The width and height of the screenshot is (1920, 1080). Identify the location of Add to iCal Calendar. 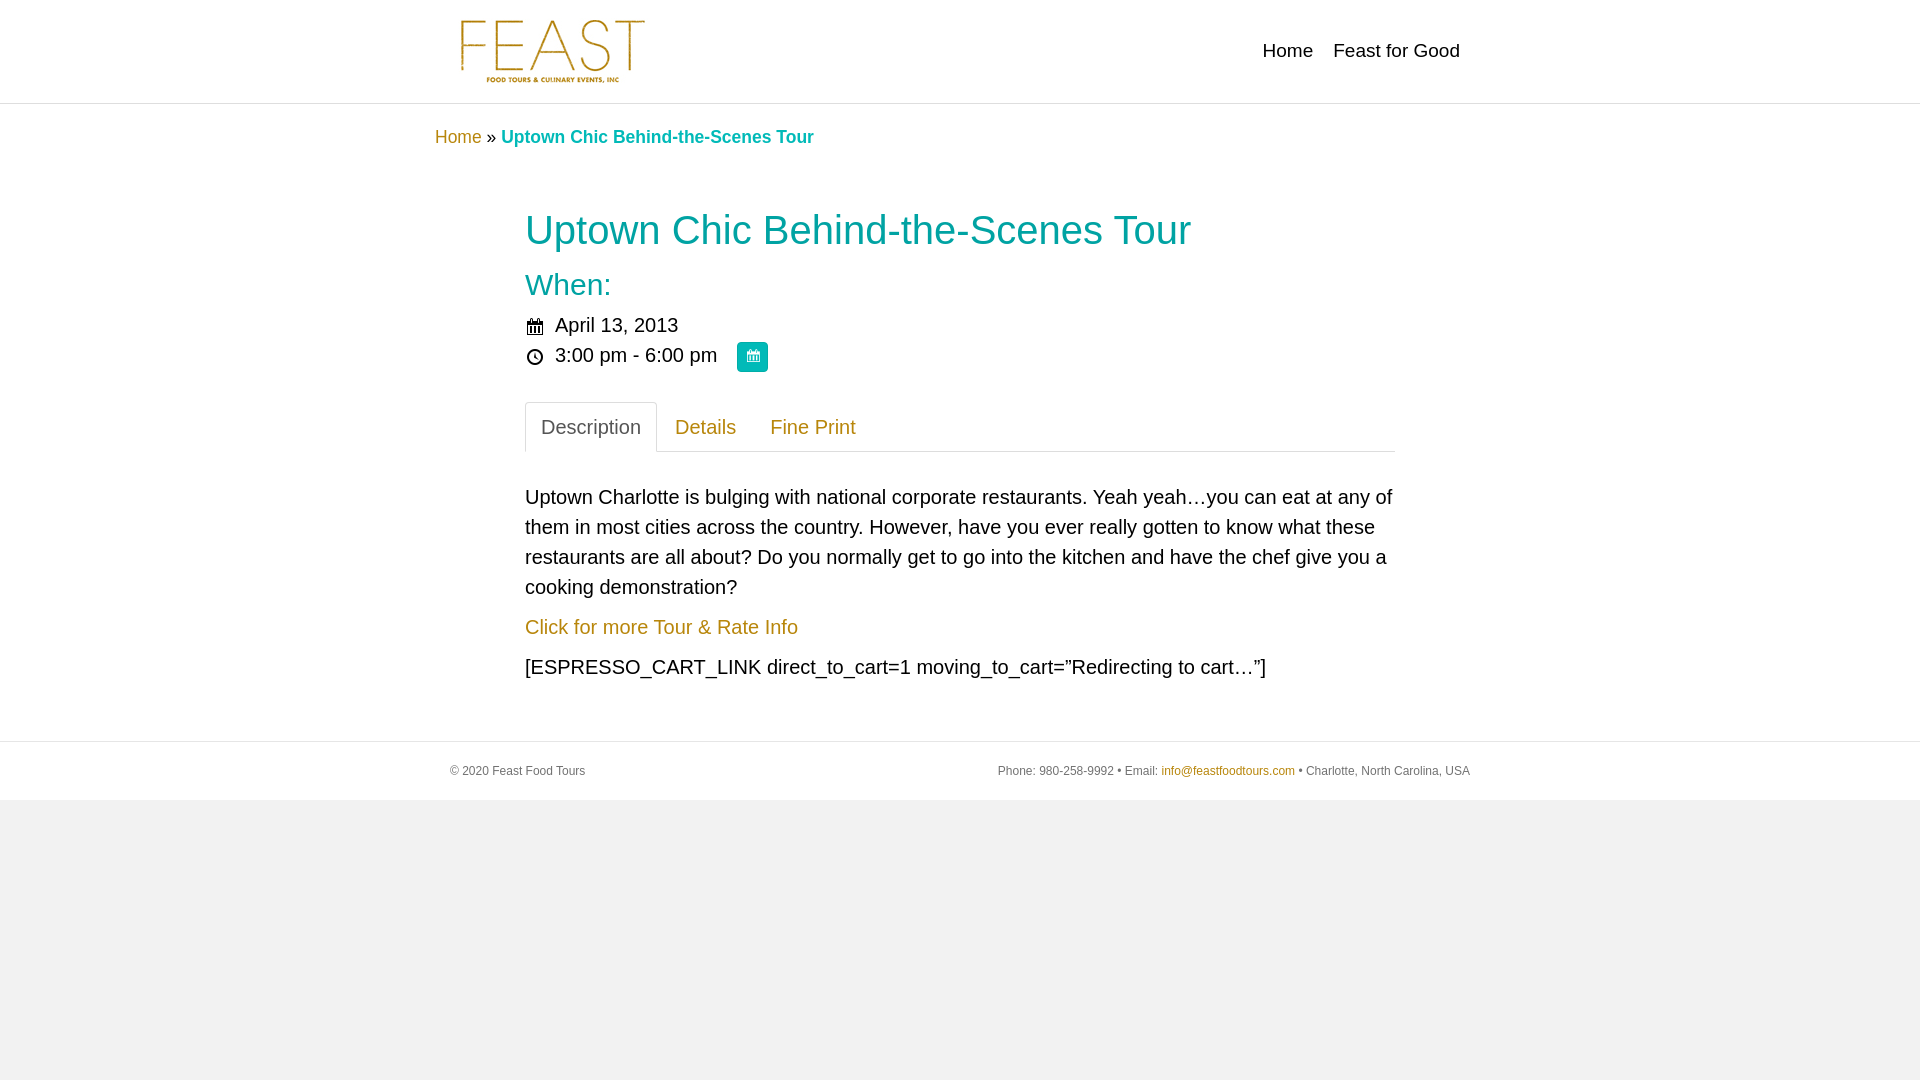
(752, 356).